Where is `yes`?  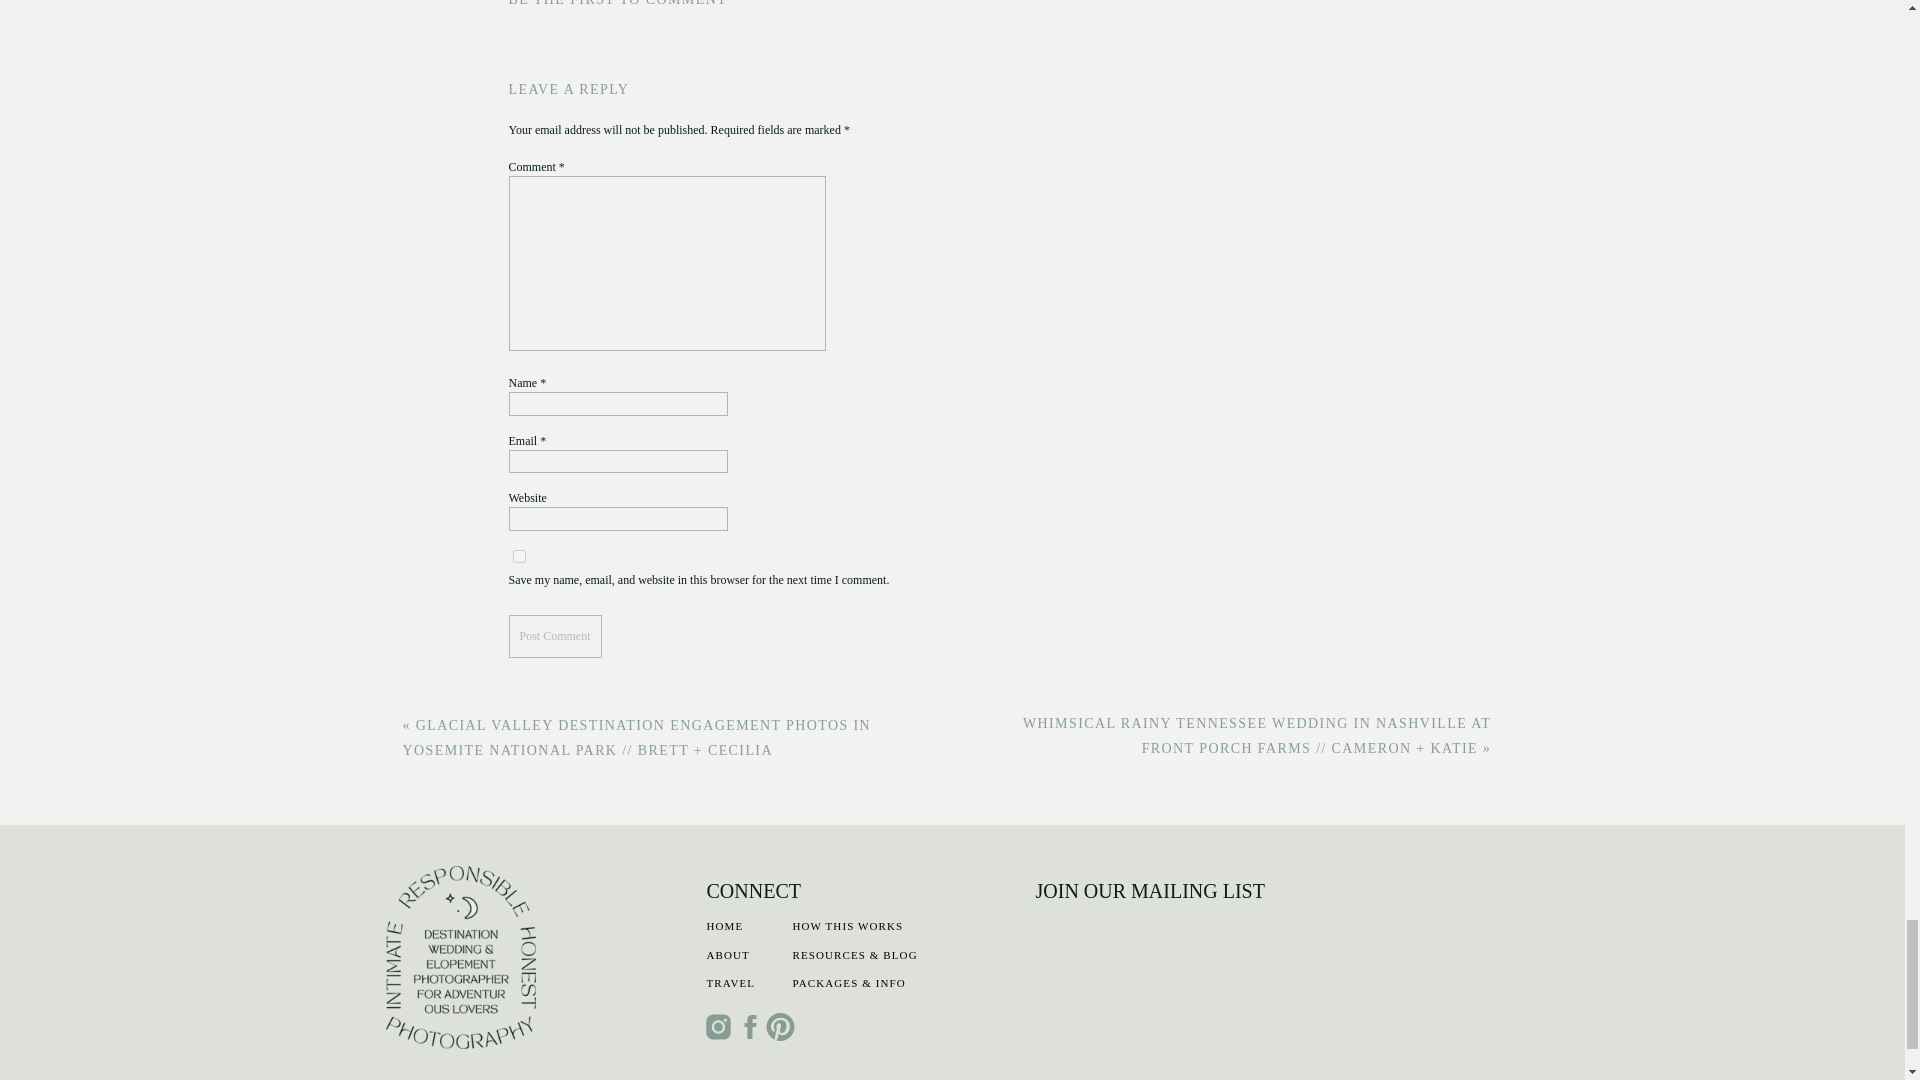
yes is located at coordinates (518, 556).